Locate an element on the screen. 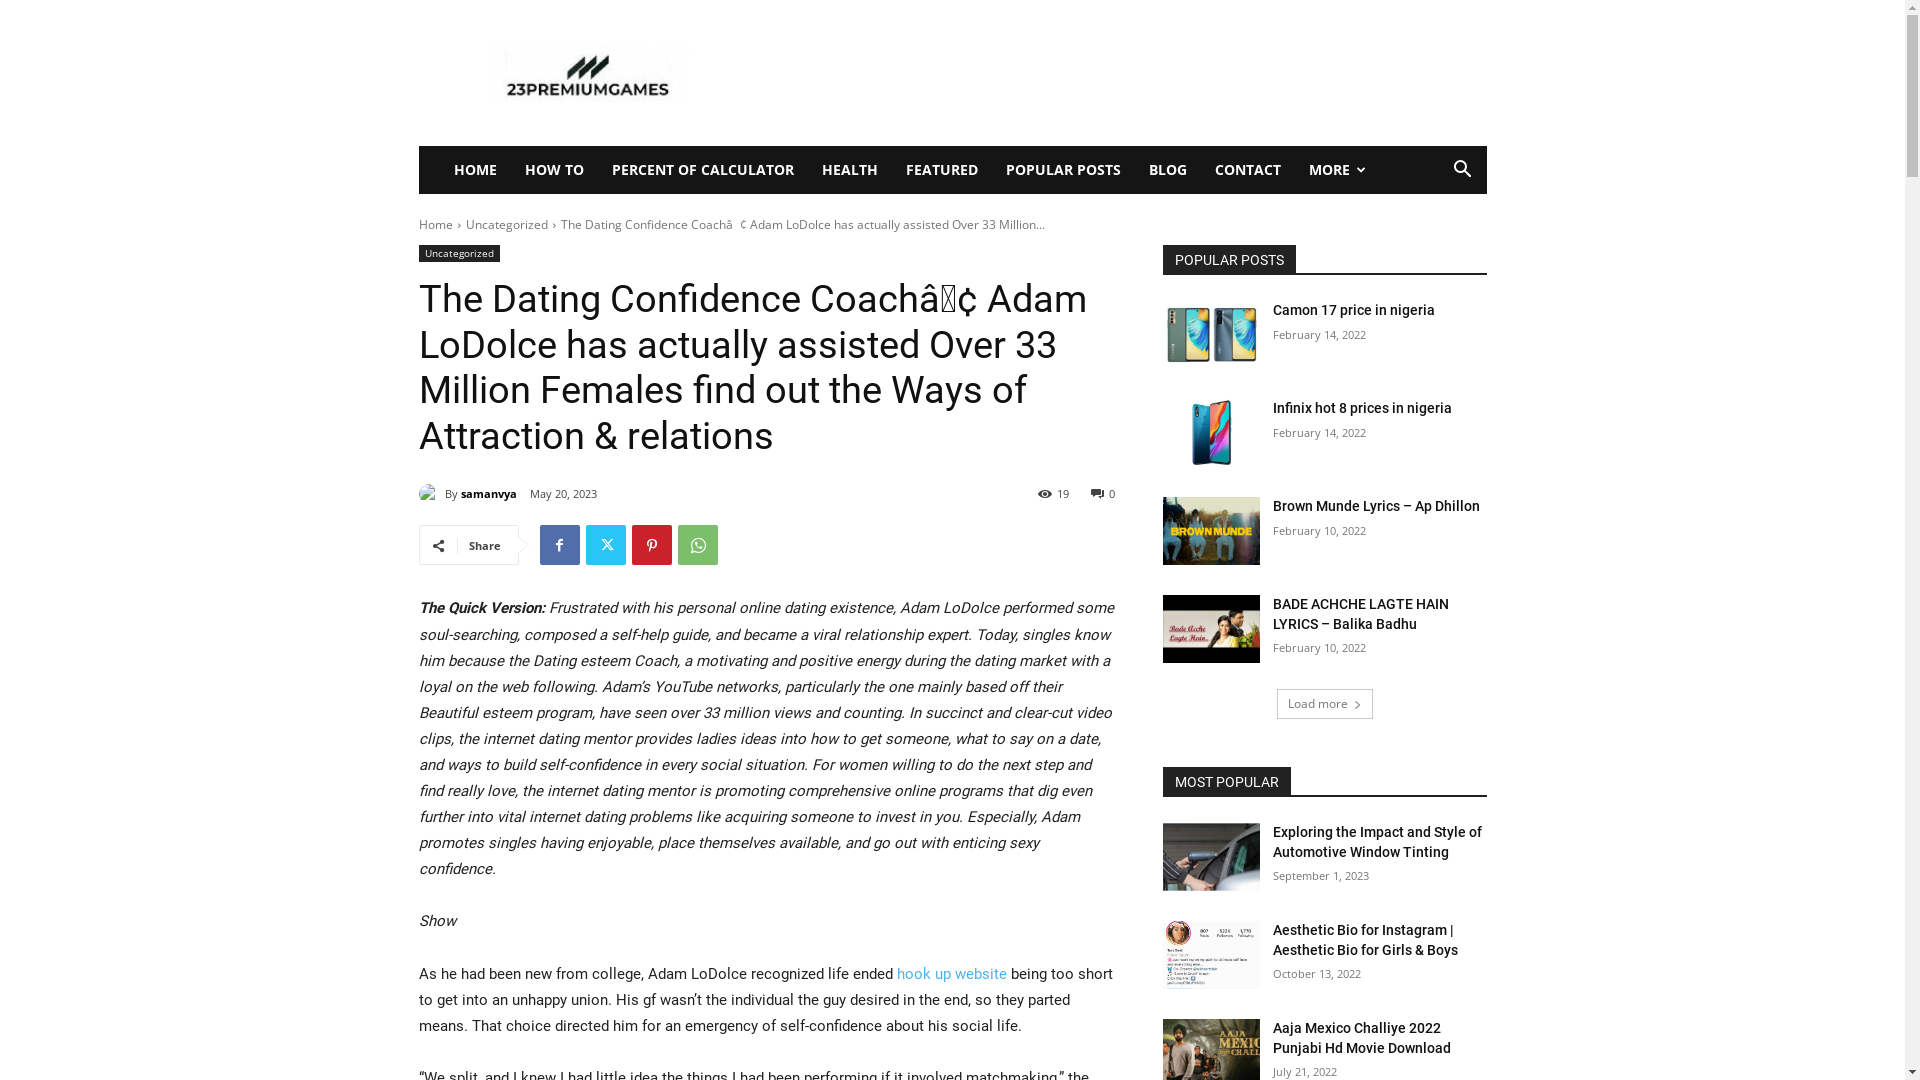 The image size is (1920, 1080). hook up website is located at coordinates (951, 974).